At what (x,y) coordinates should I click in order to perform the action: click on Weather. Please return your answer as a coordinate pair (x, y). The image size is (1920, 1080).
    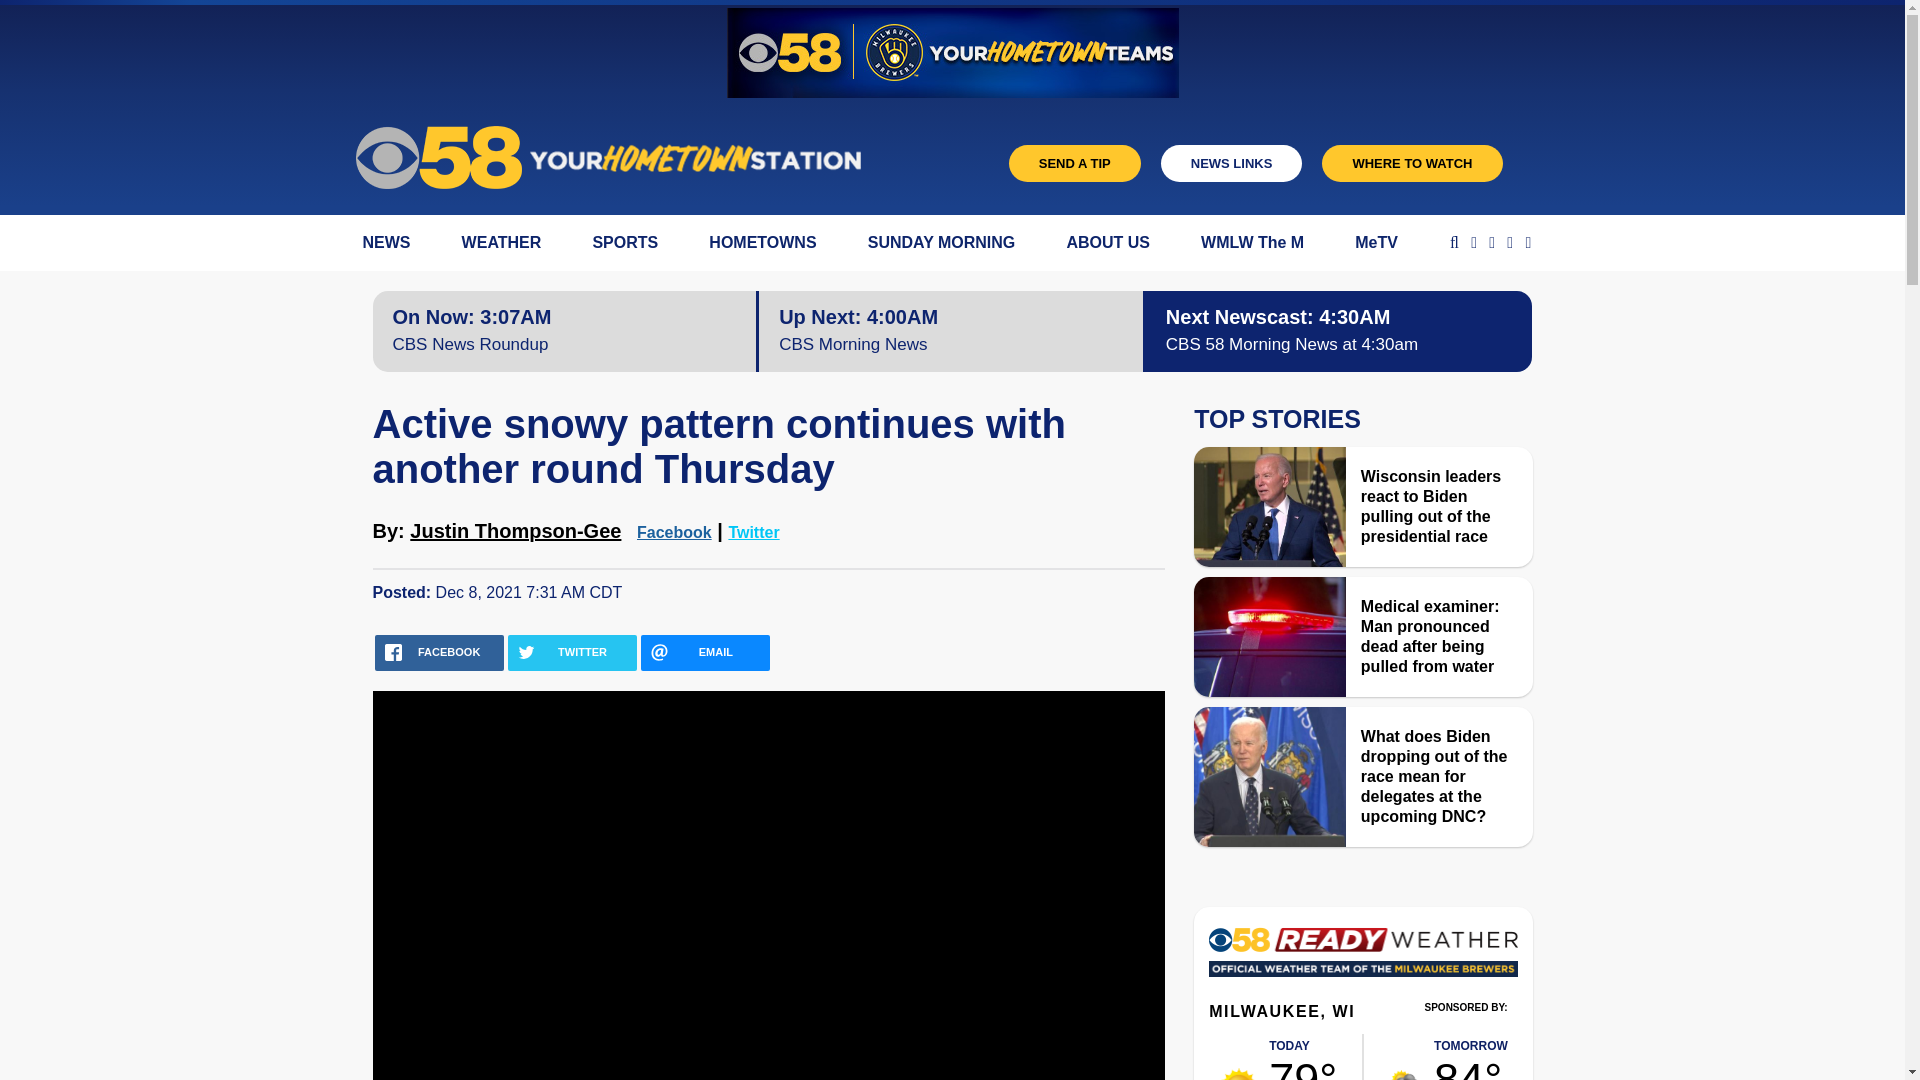
    Looking at the image, I should click on (1362, 958).